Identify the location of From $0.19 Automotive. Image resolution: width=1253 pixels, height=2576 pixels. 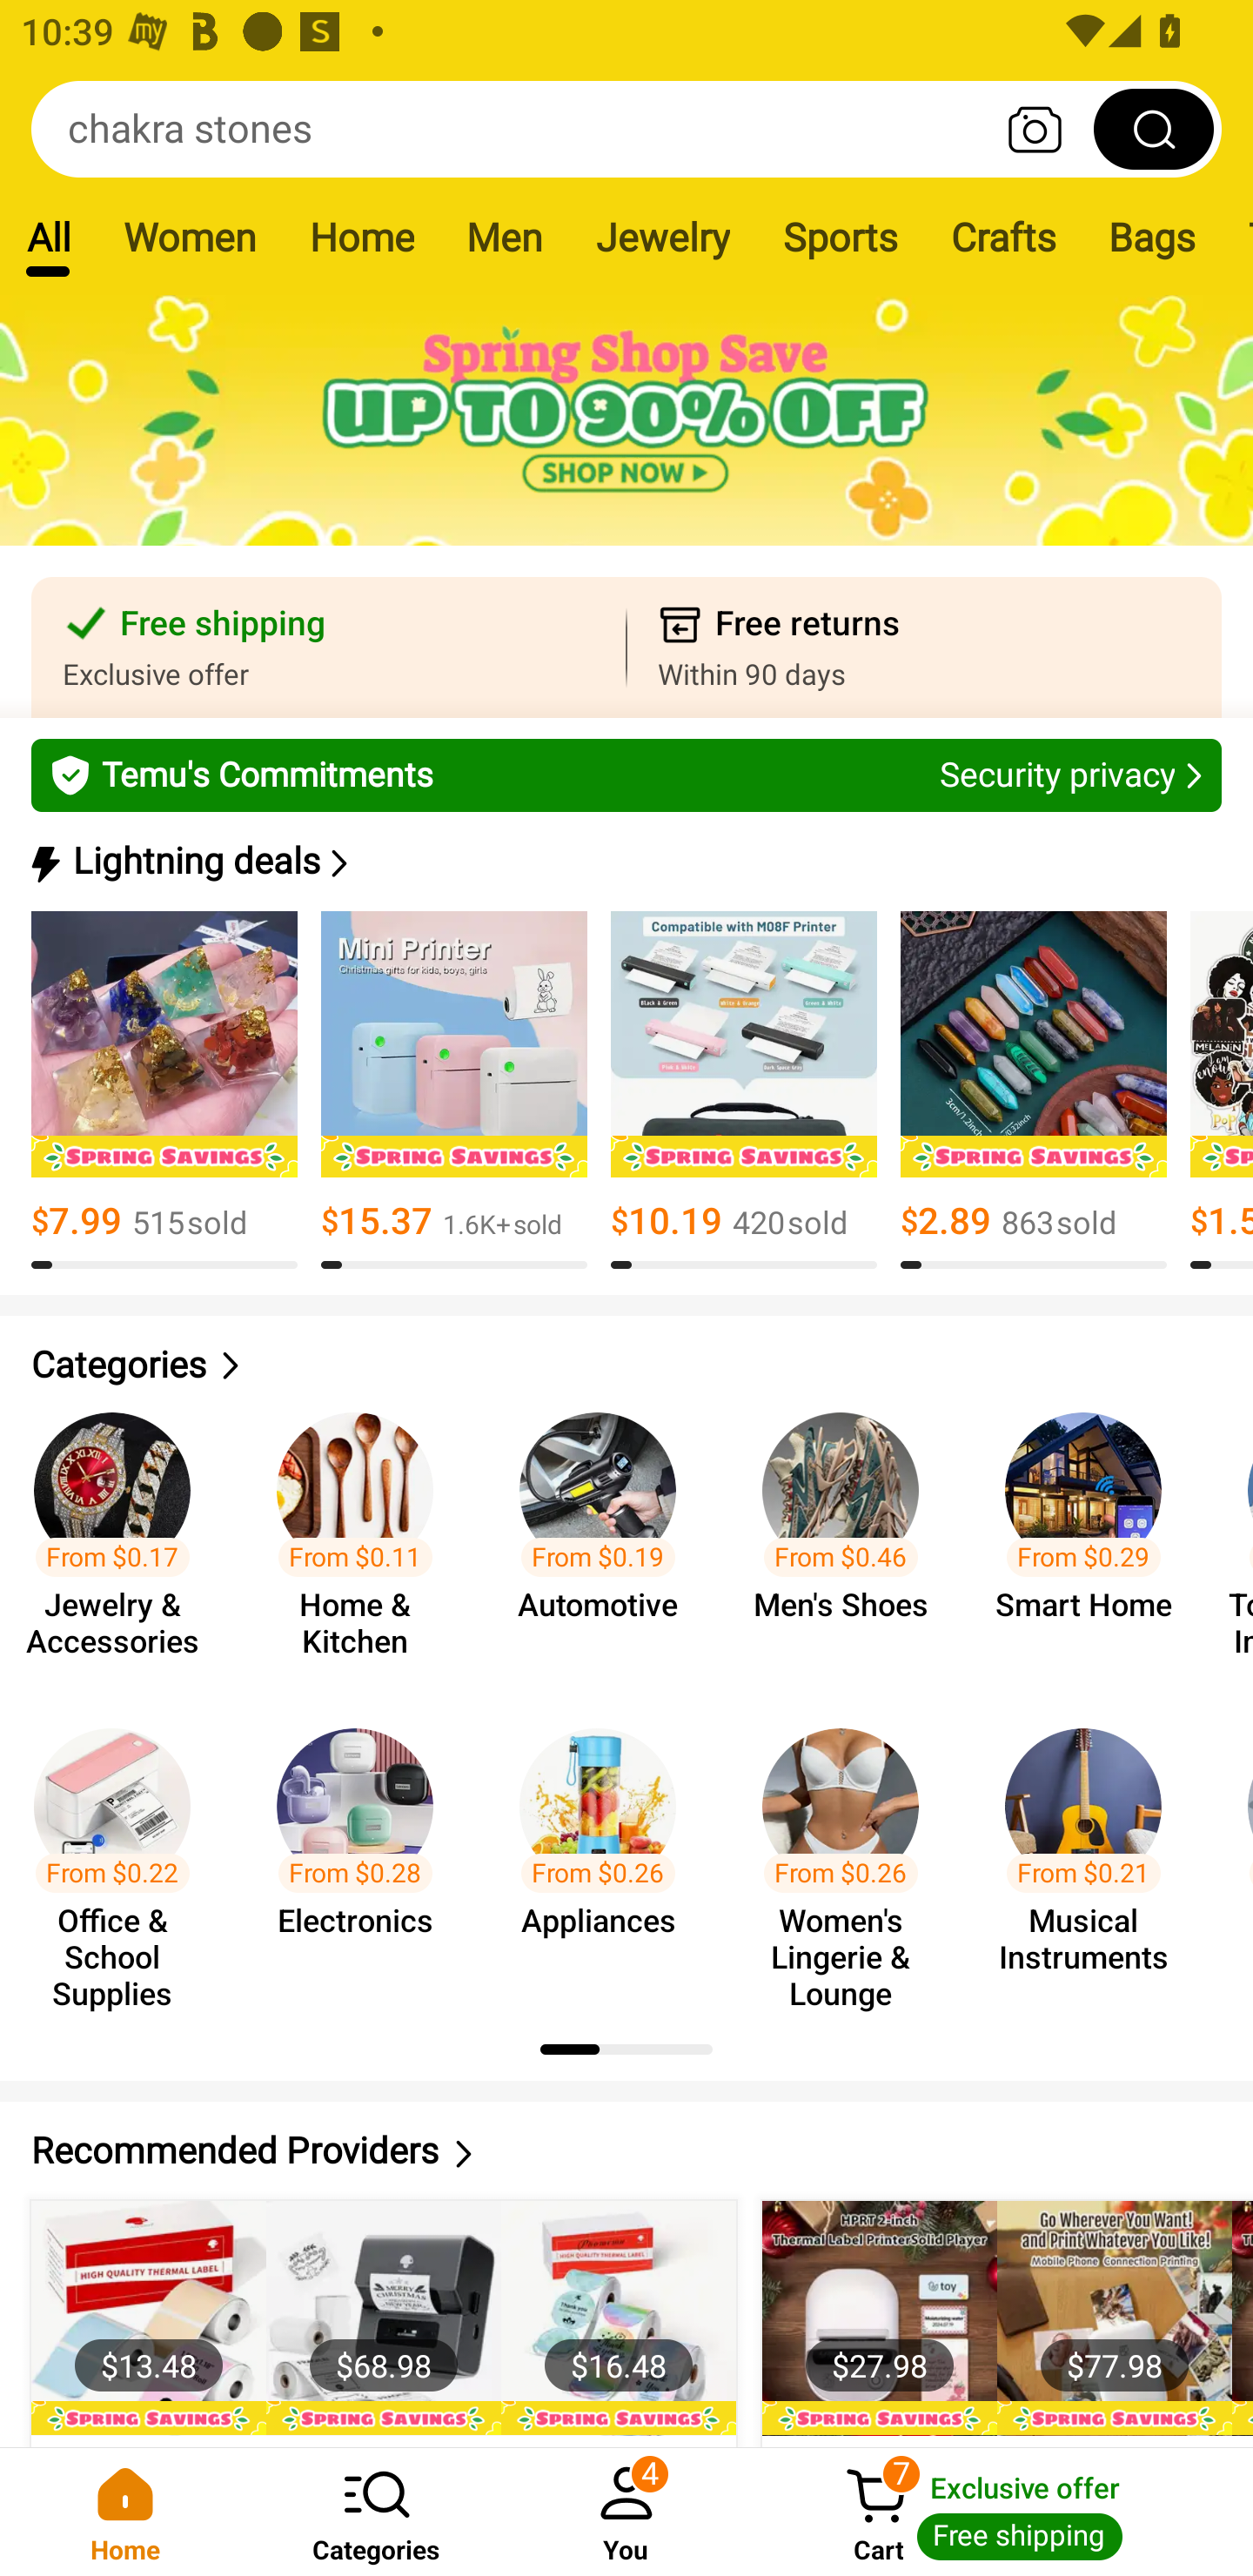
(606, 1539).